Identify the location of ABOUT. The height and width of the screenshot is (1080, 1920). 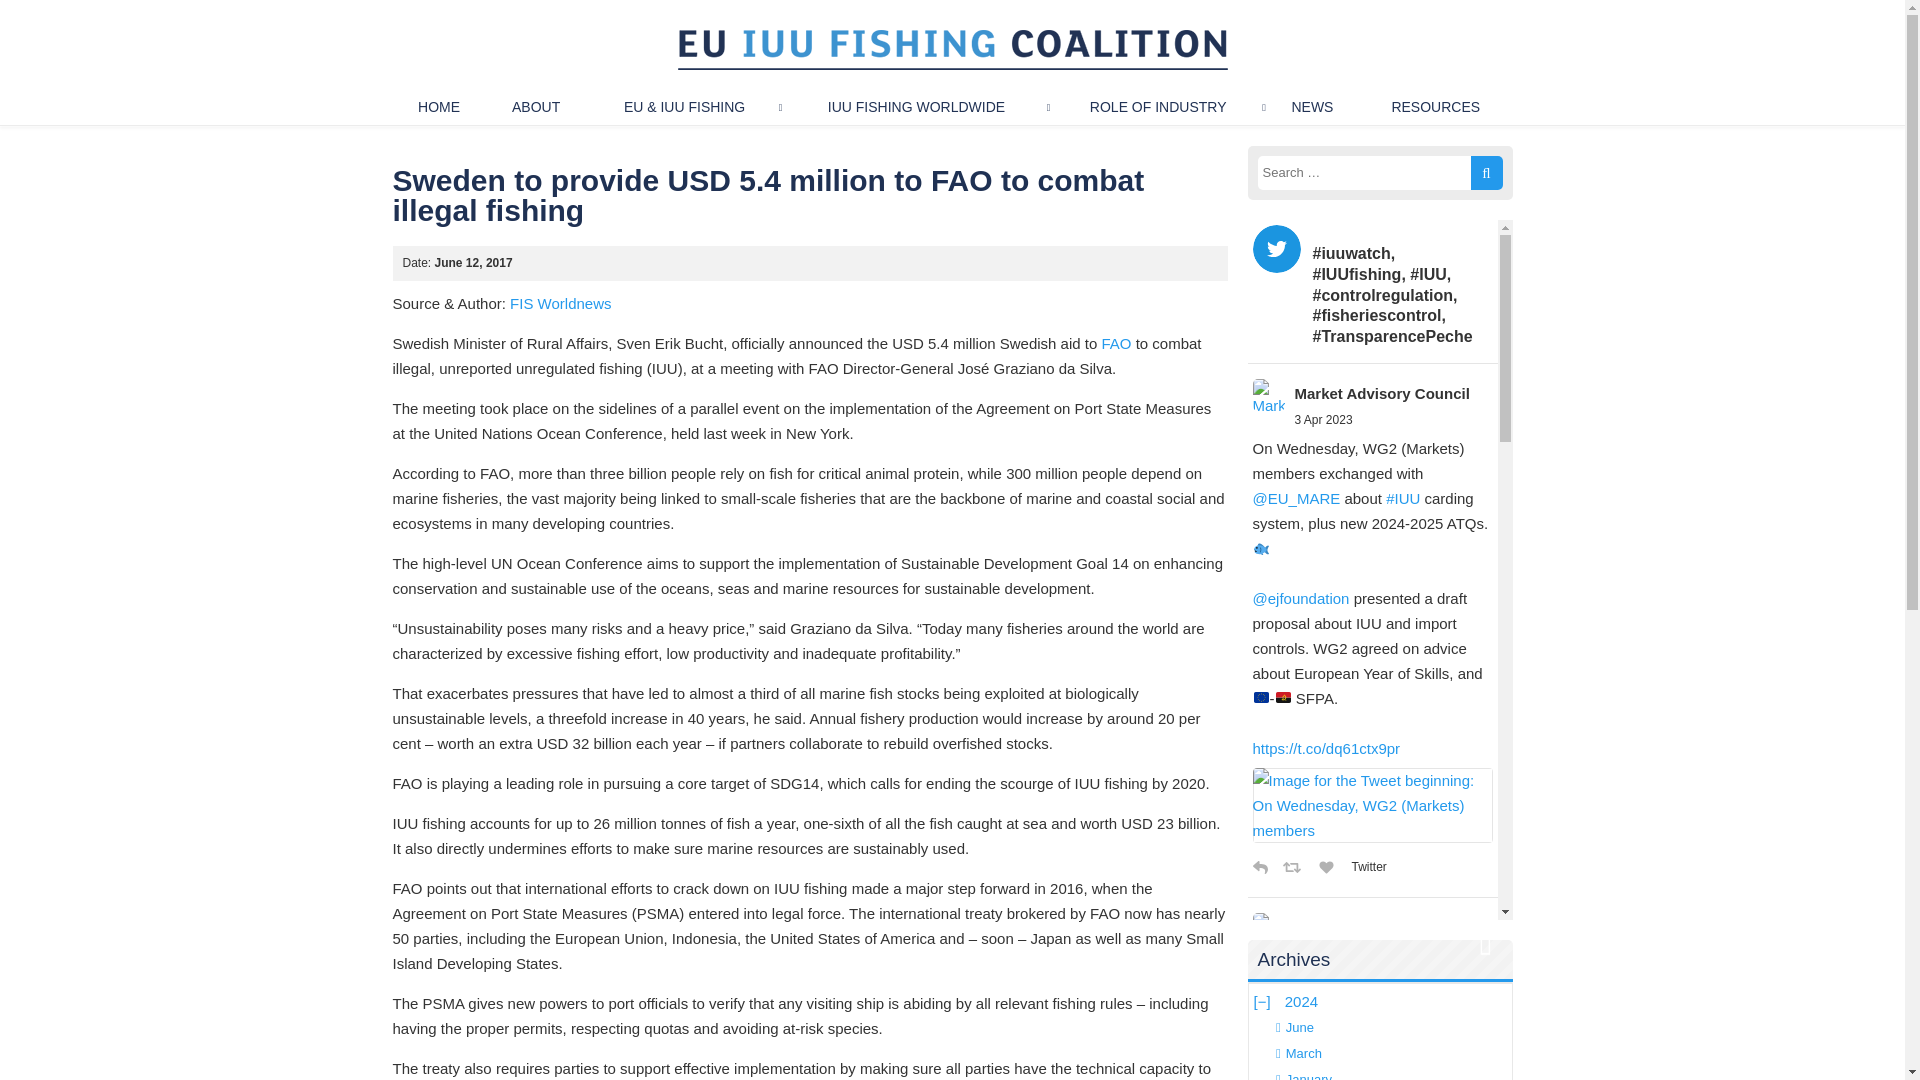
(536, 107).